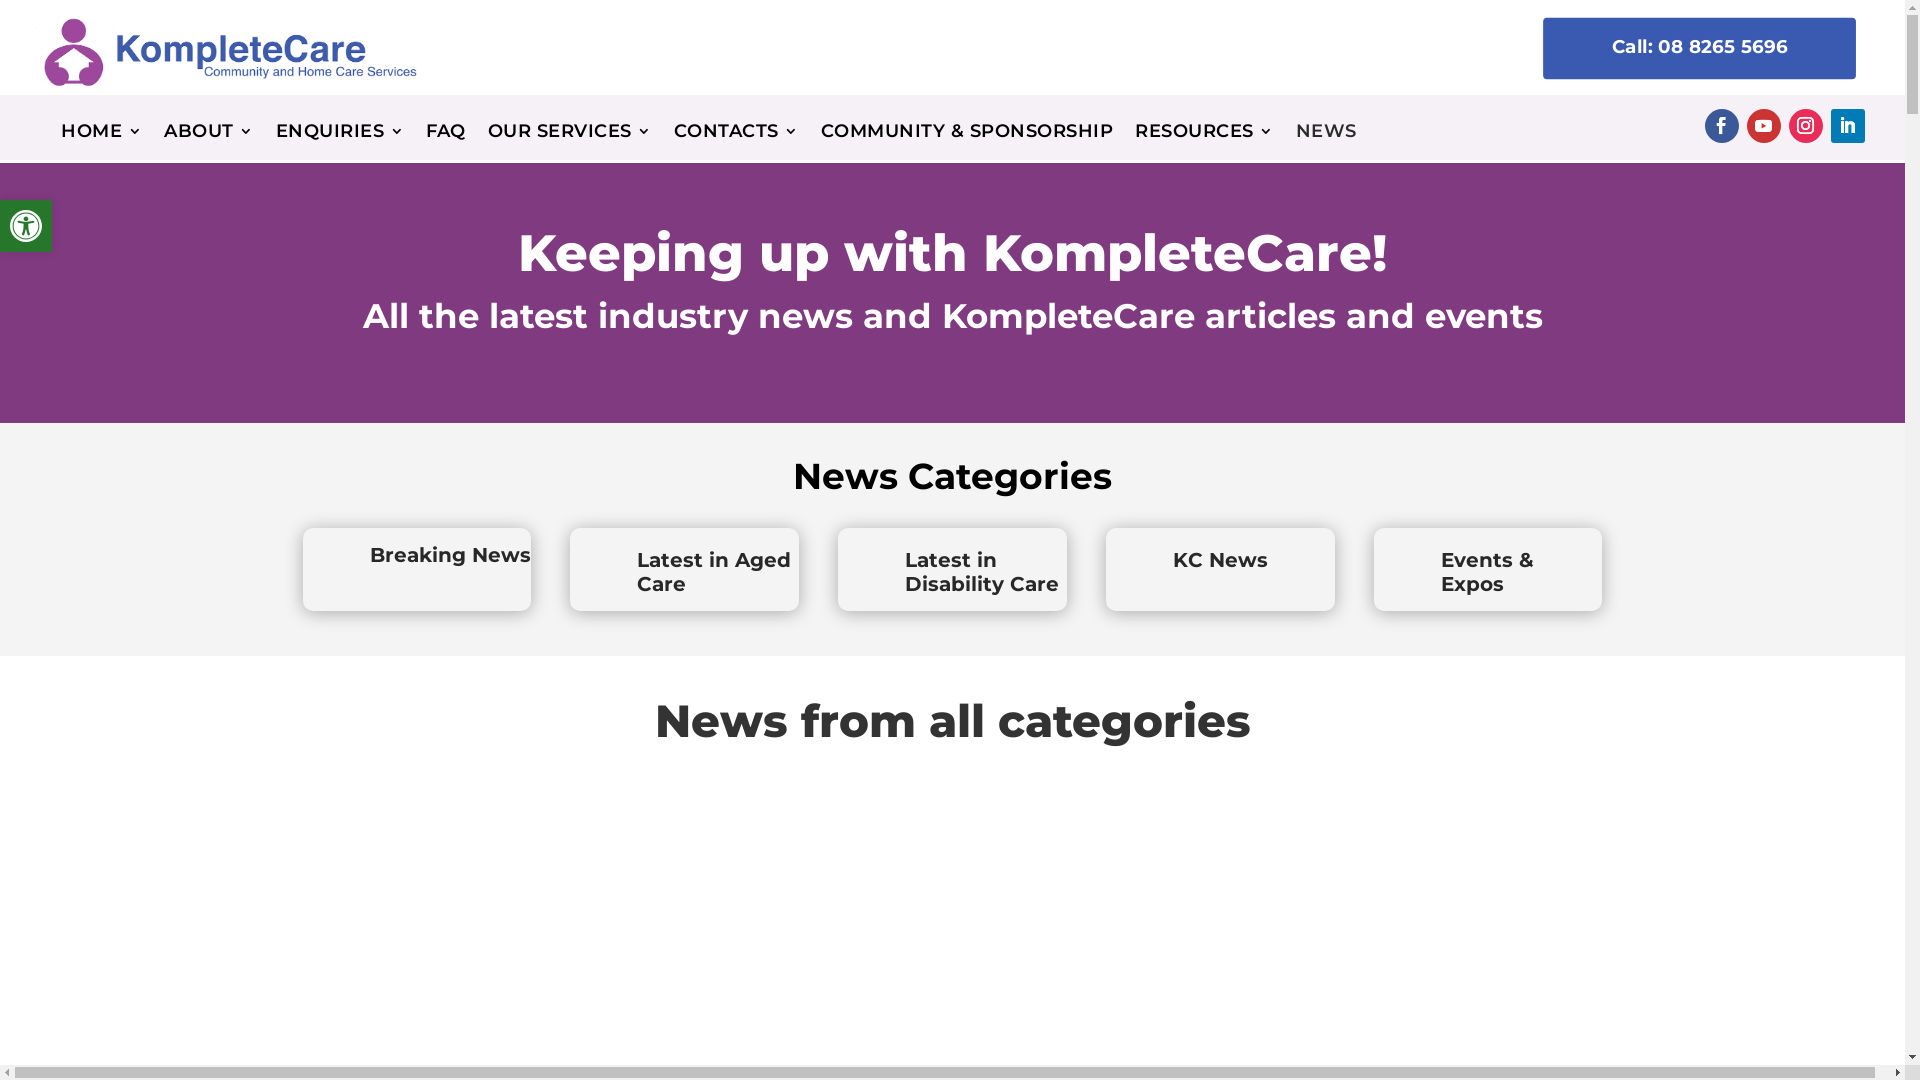  I want to click on OUR SERVICES, so click(570, 136).